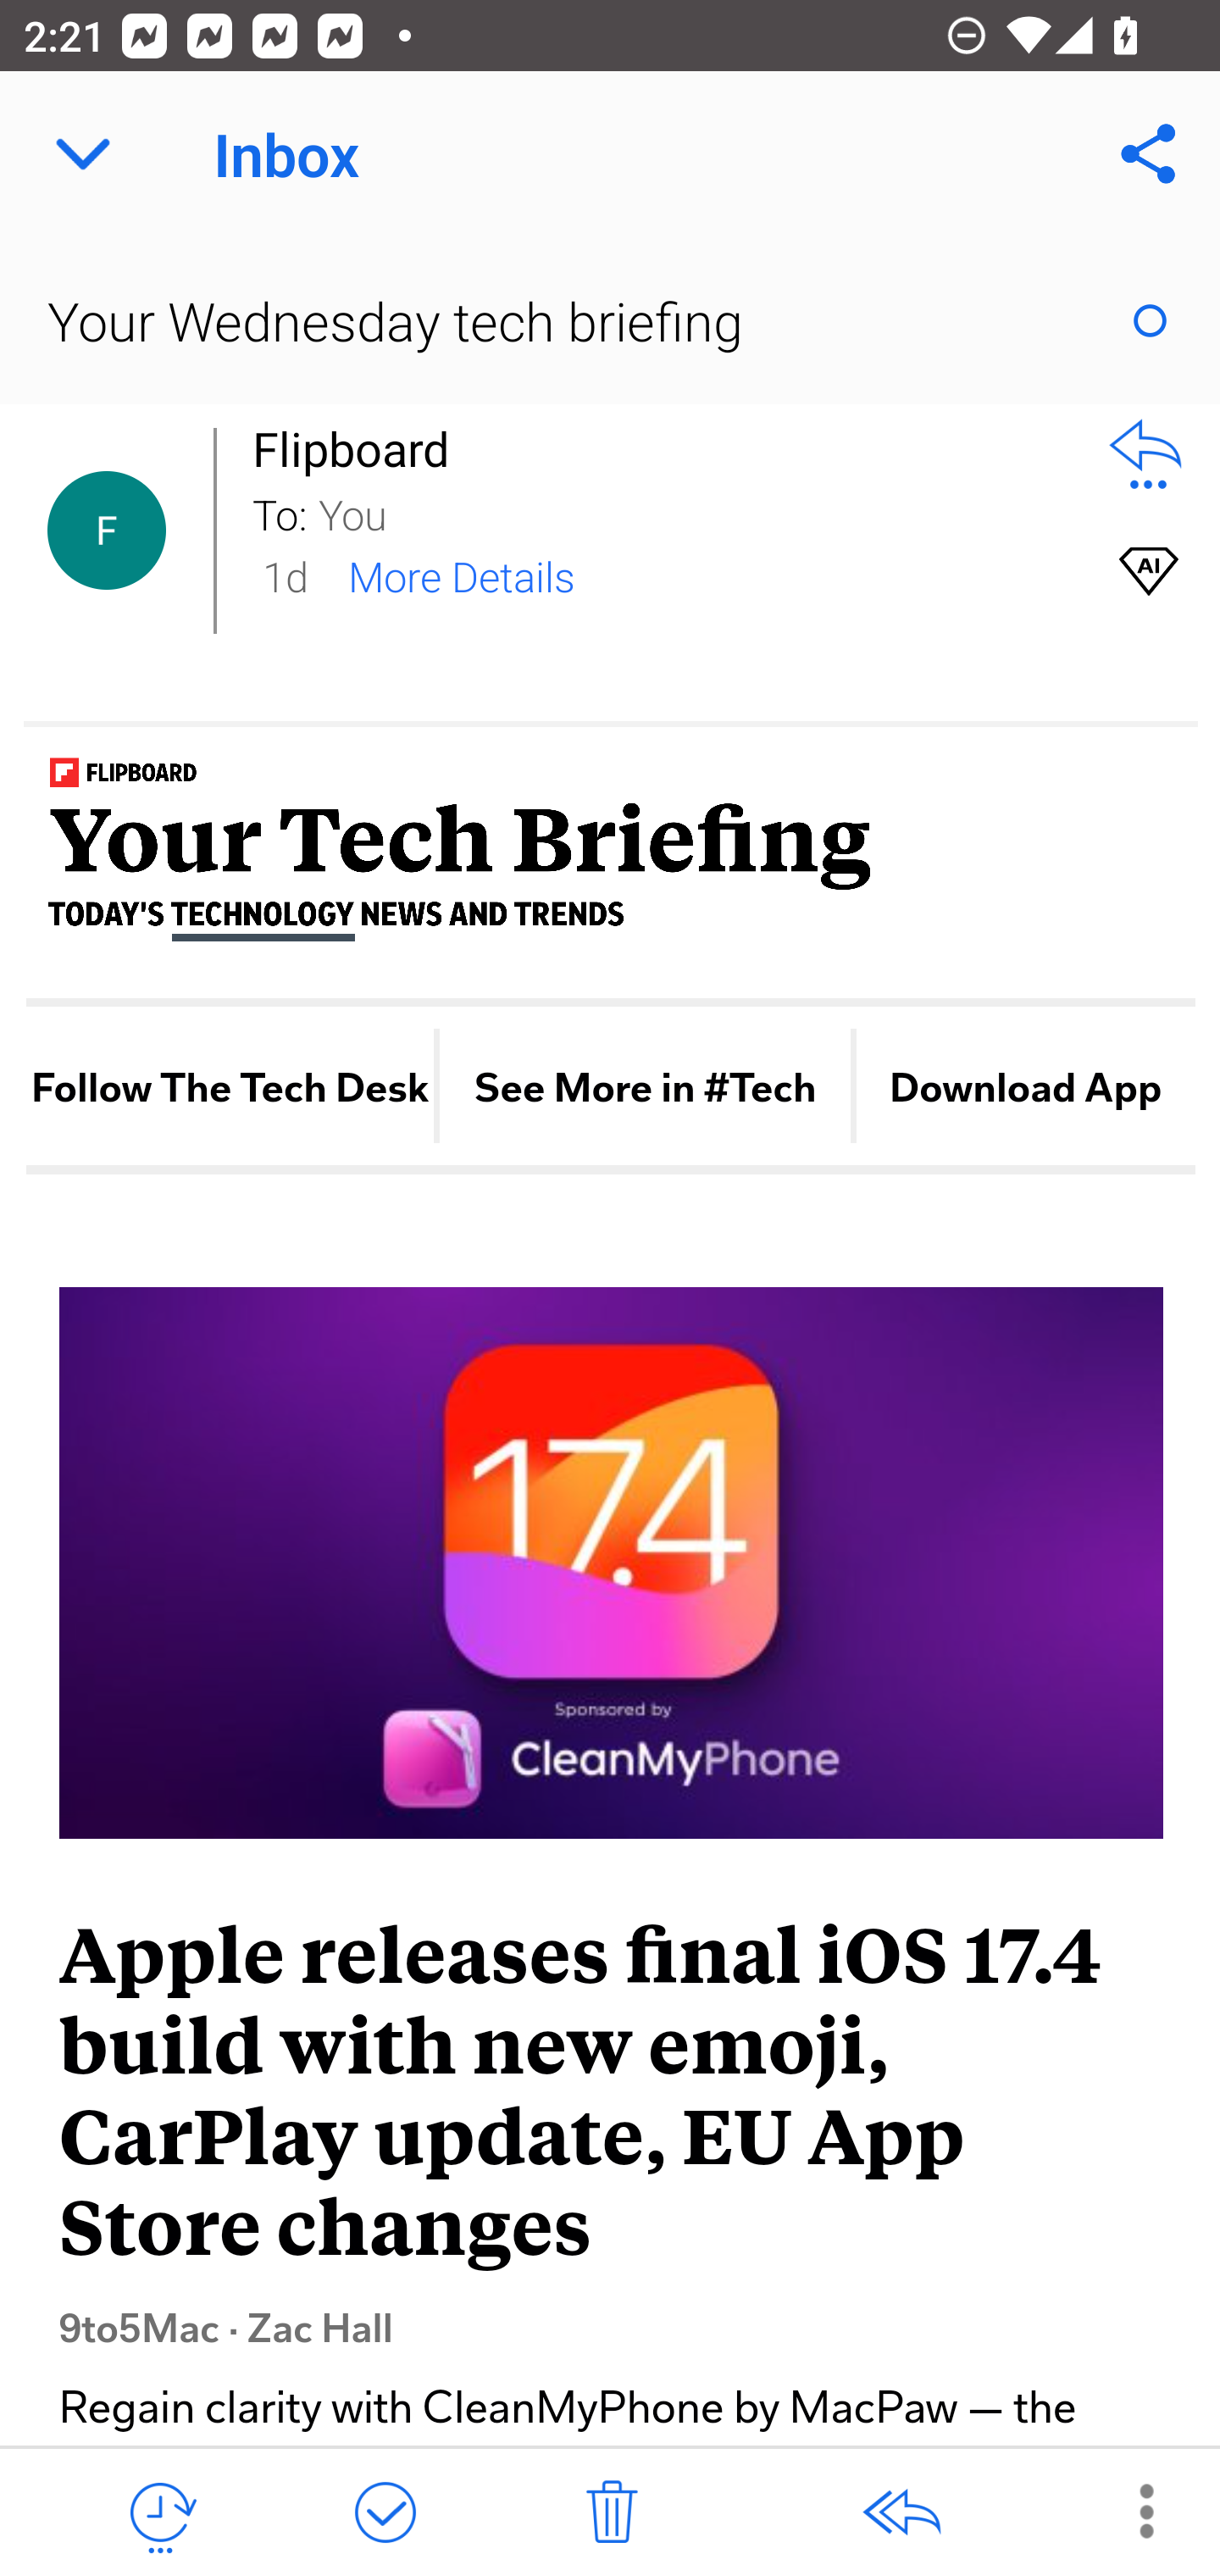 This screenshot has height=2576, width=1220. Describe the element at coordinates (160, 2513) in the screenshot. I see `Snooze` at that location.